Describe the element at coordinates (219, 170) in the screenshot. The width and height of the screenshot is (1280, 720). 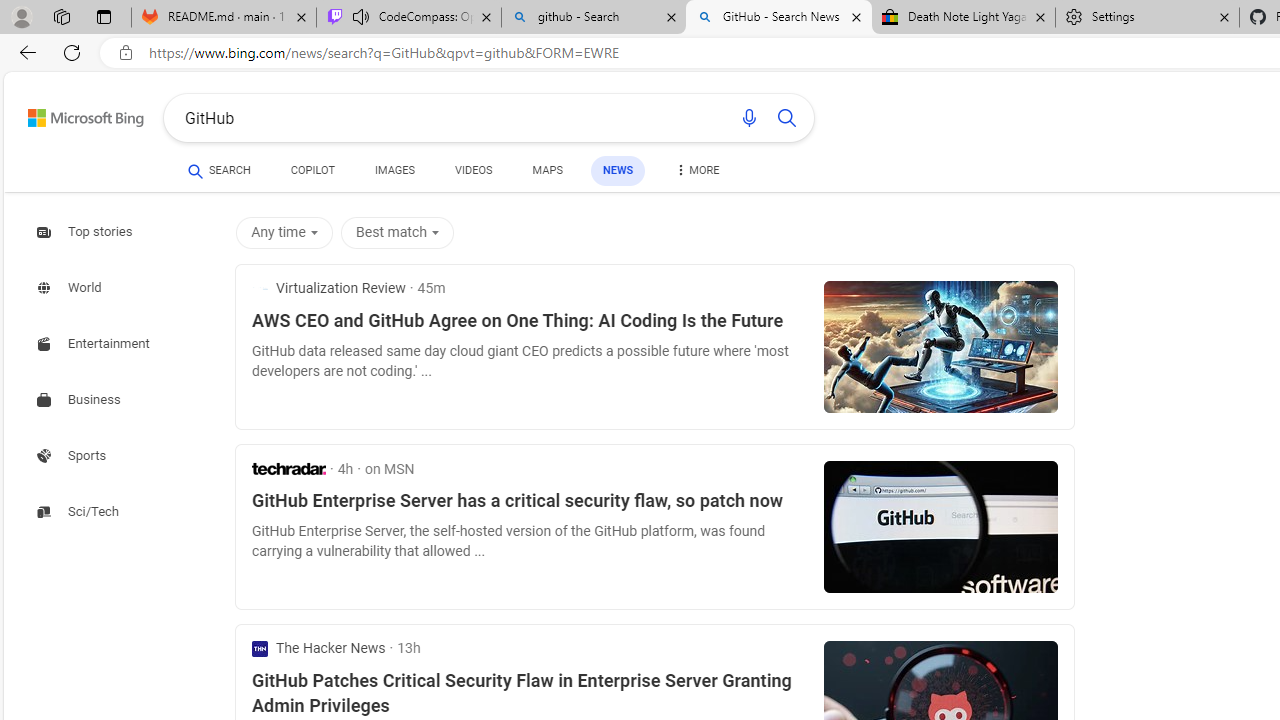
I see `SEARCH` at that location.